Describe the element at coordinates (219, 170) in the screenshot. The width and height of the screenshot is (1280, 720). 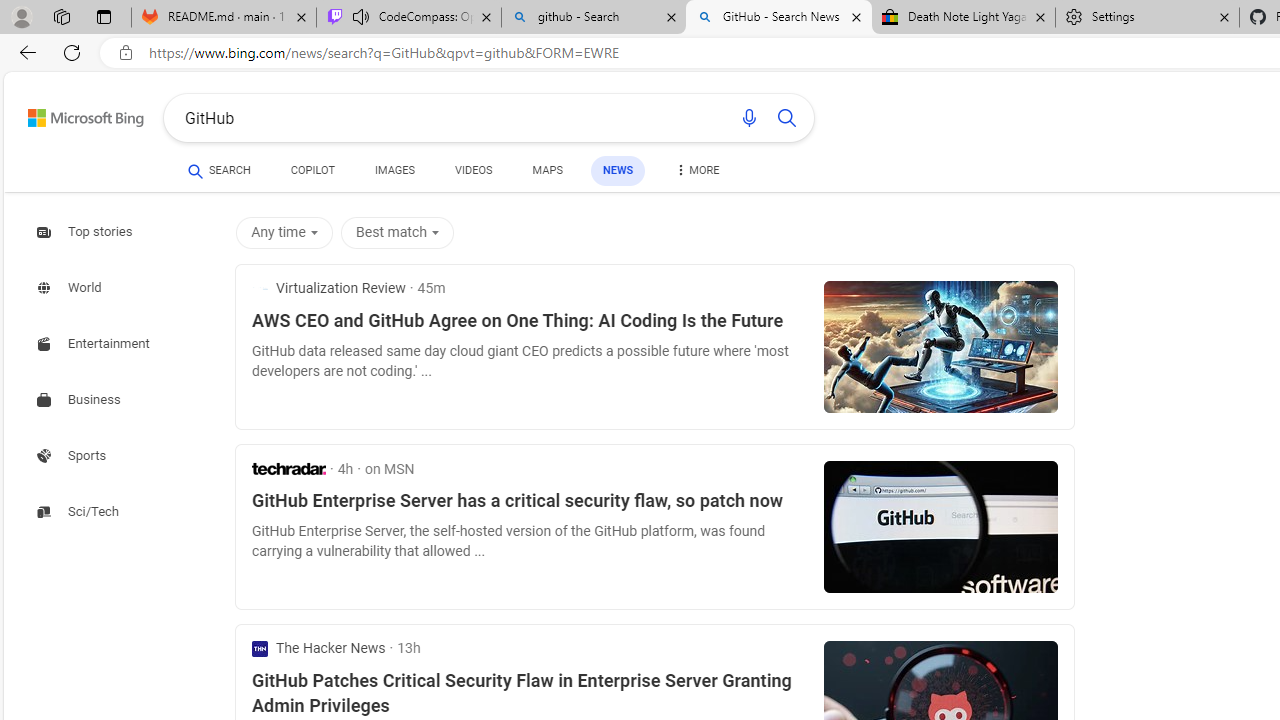
I see `SEARCH` at that location.